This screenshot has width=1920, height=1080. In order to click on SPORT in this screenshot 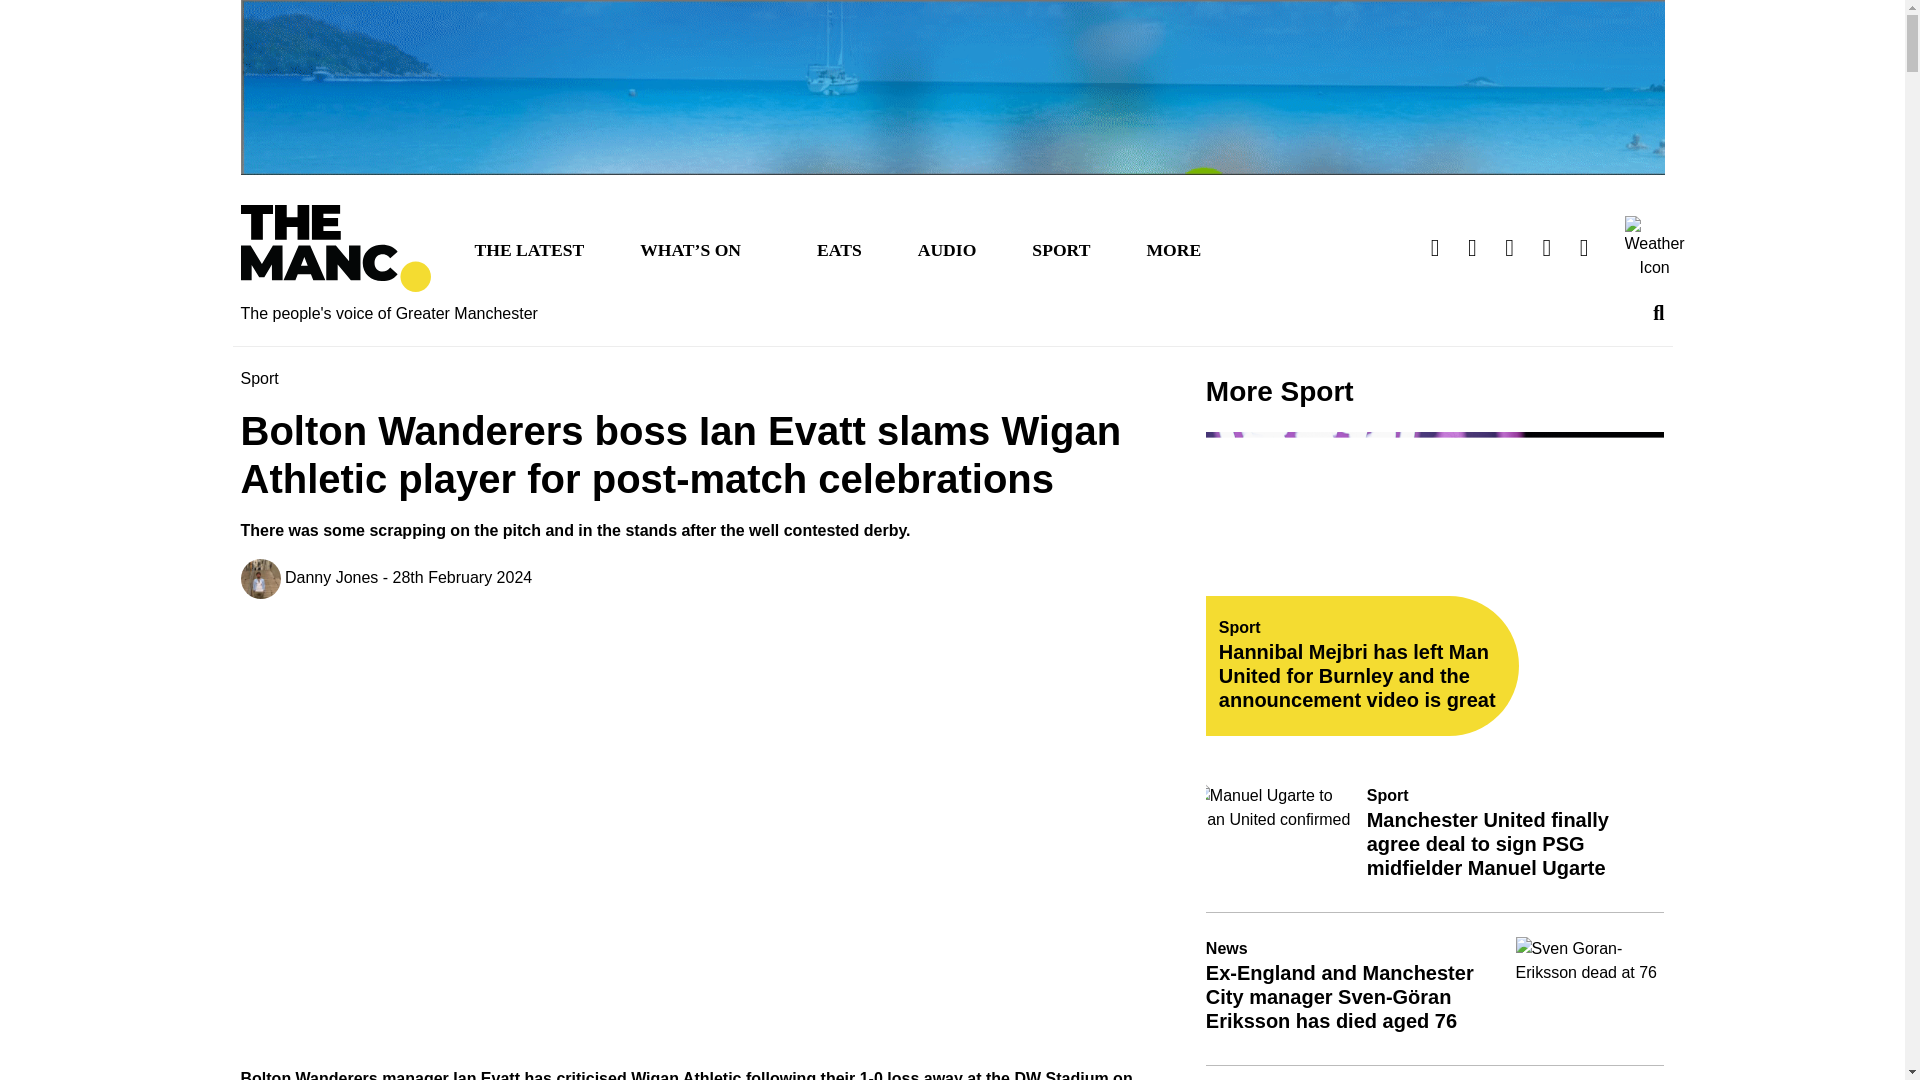, I will do `click(1060, 248)`.